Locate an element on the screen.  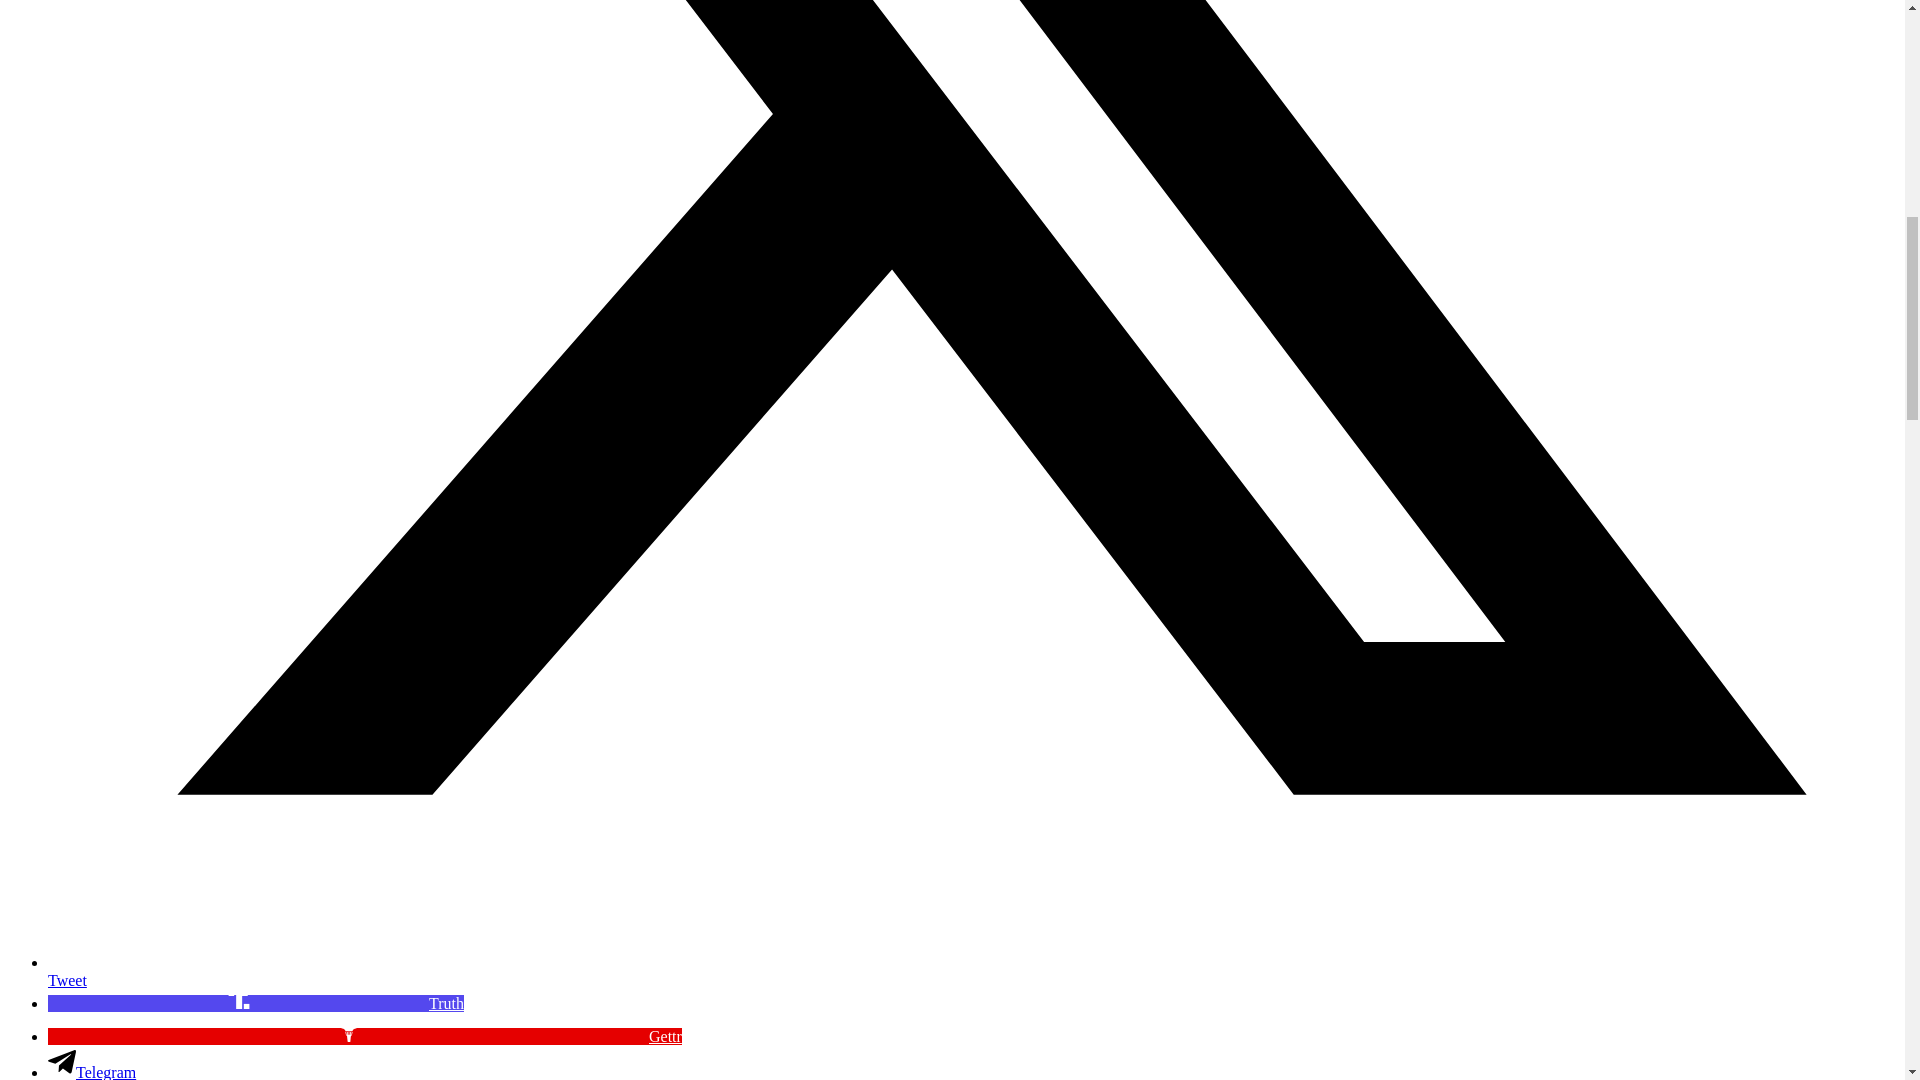
Truth is located at coordinates (256, 1002).